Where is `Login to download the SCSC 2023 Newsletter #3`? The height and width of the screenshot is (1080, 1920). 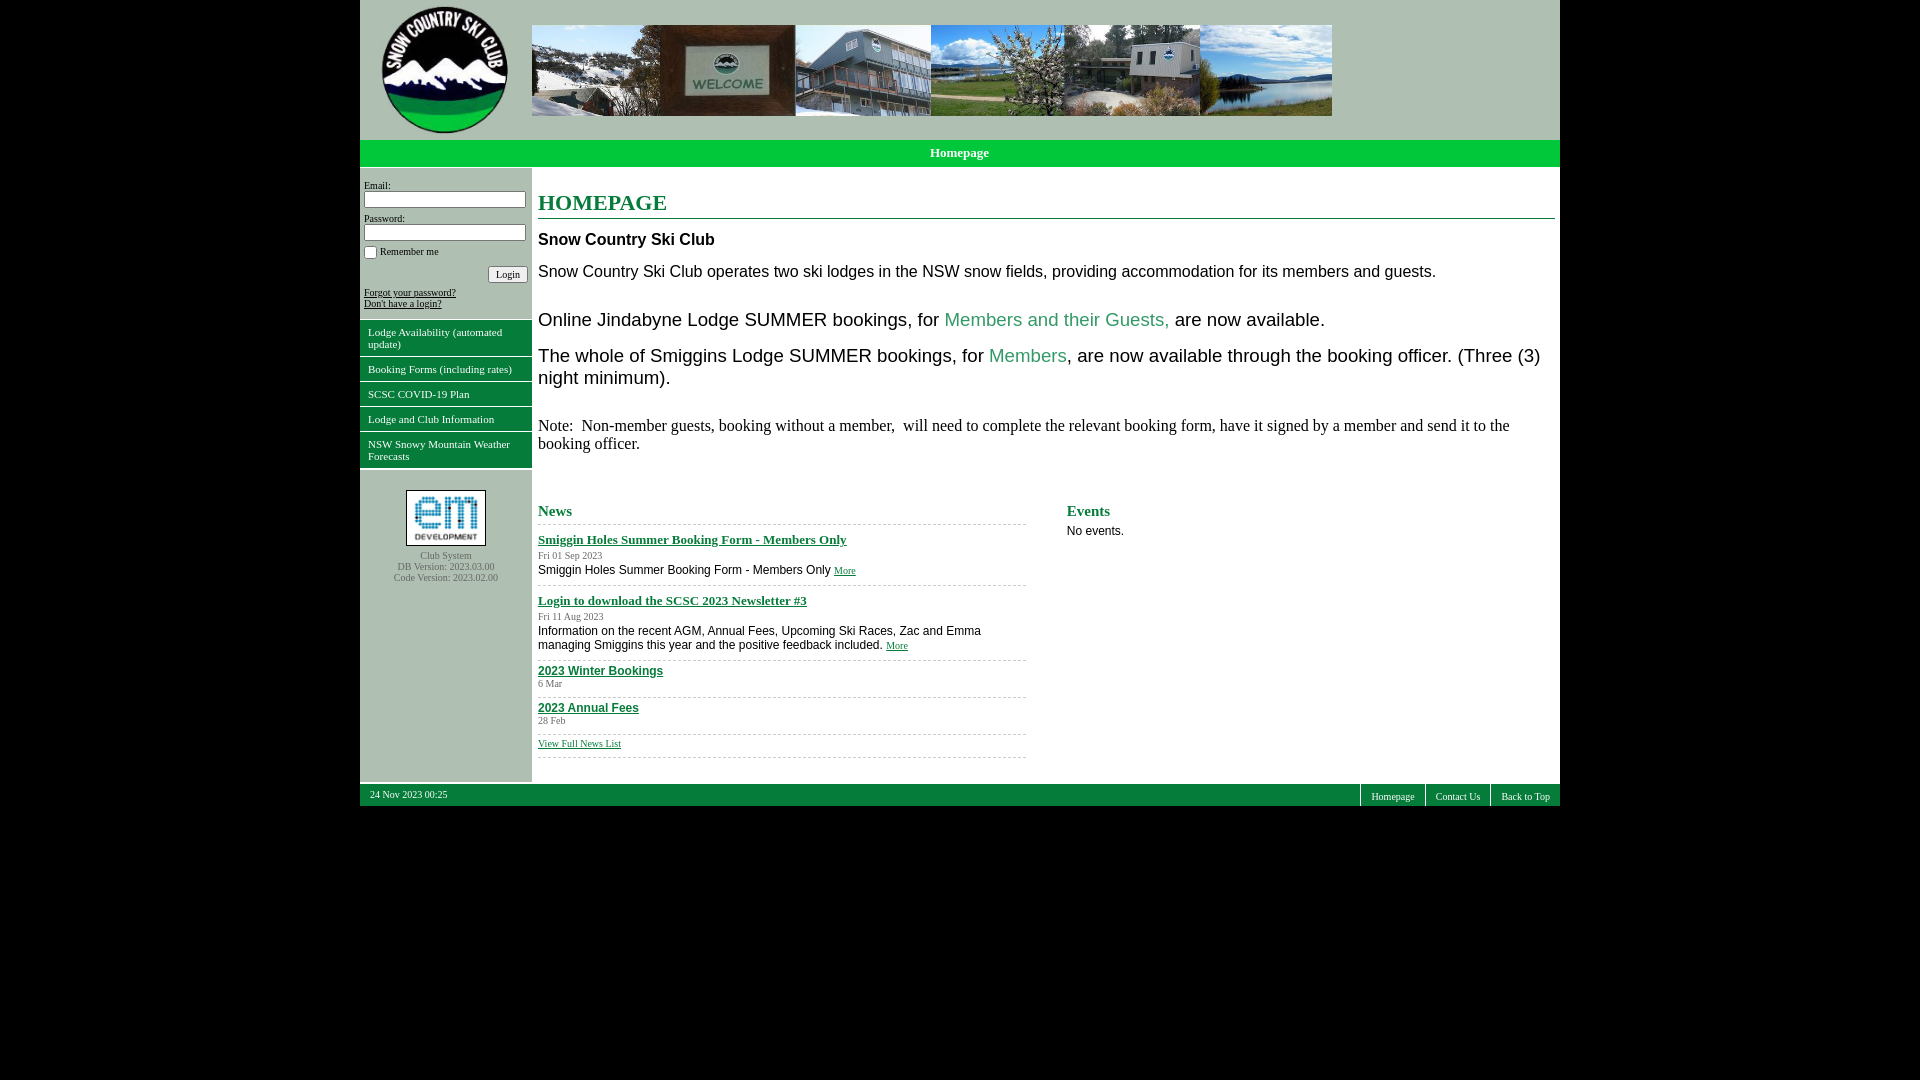 Login to download the SCSC 2023 Newsletter #3 is located at coordinates (782, 601).